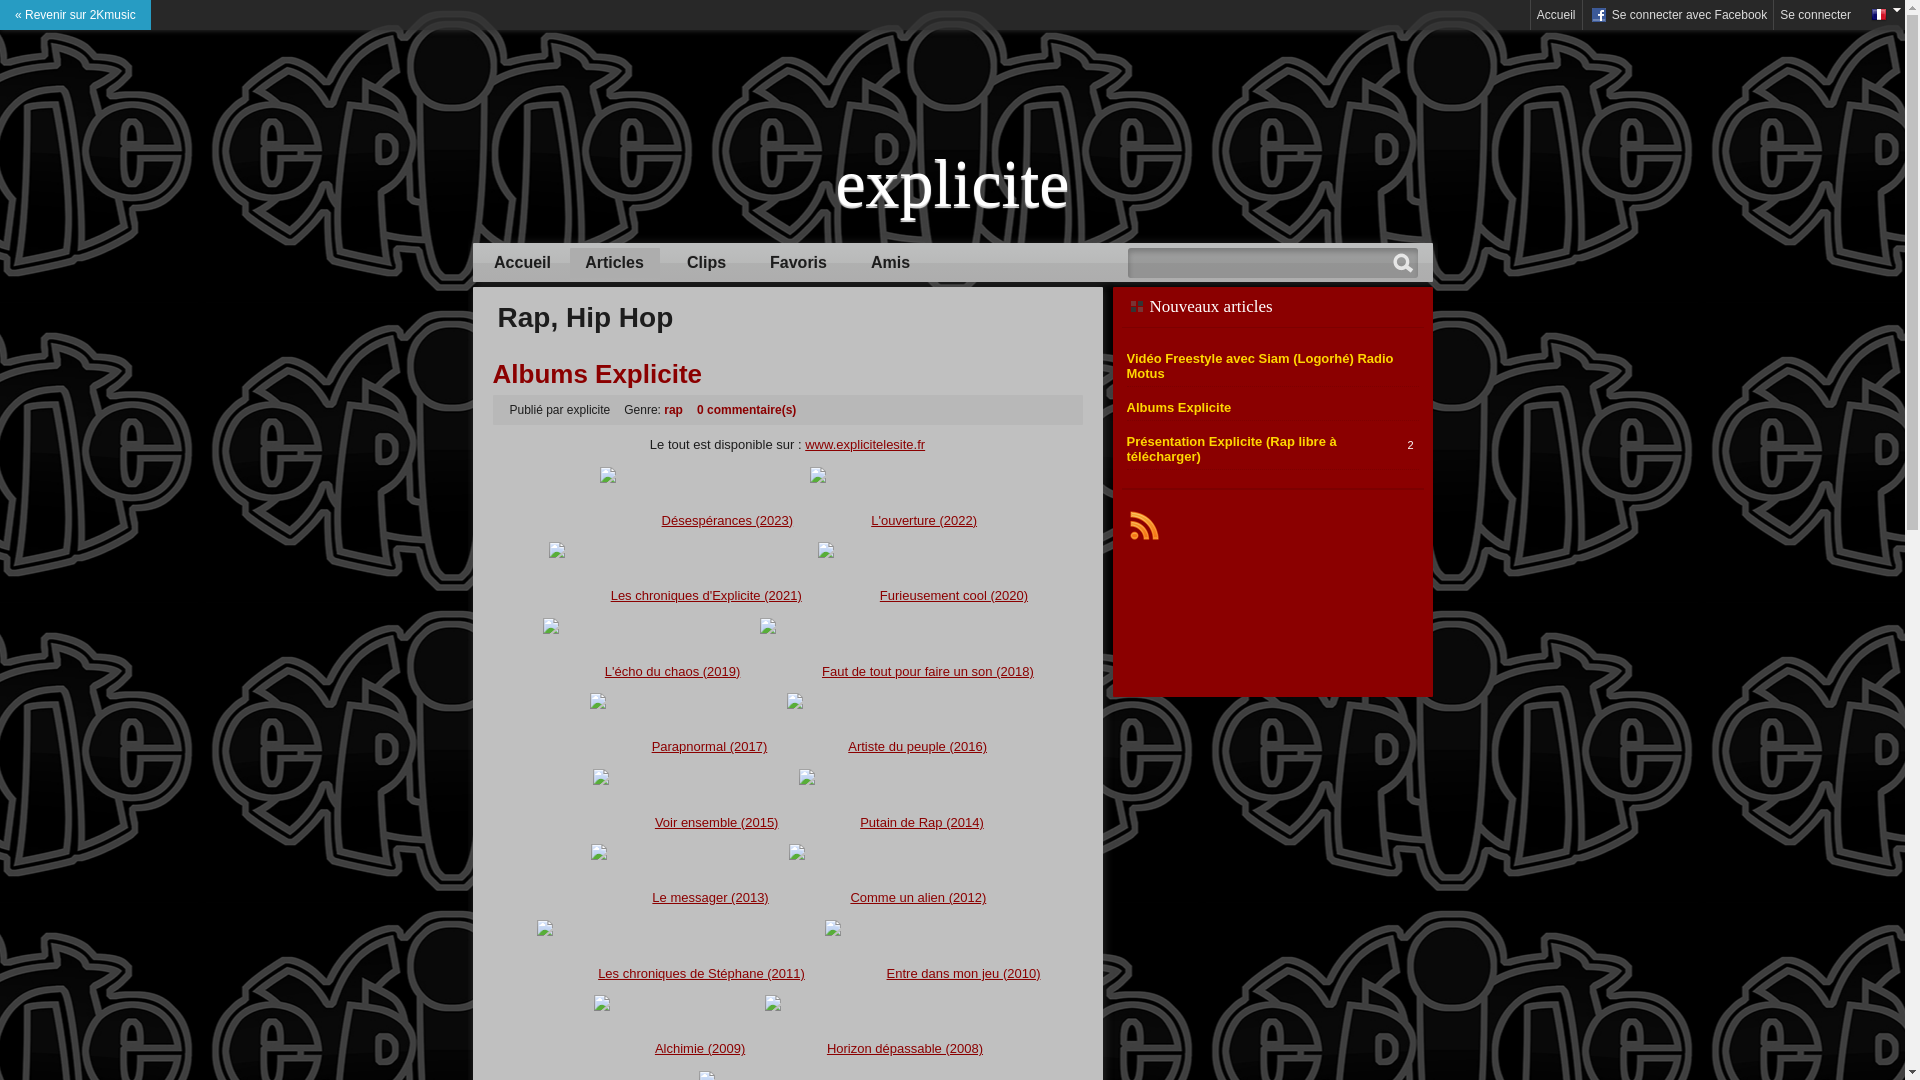  I want to click on Les chroniques d'Explicite (2021), so click(706, 596).